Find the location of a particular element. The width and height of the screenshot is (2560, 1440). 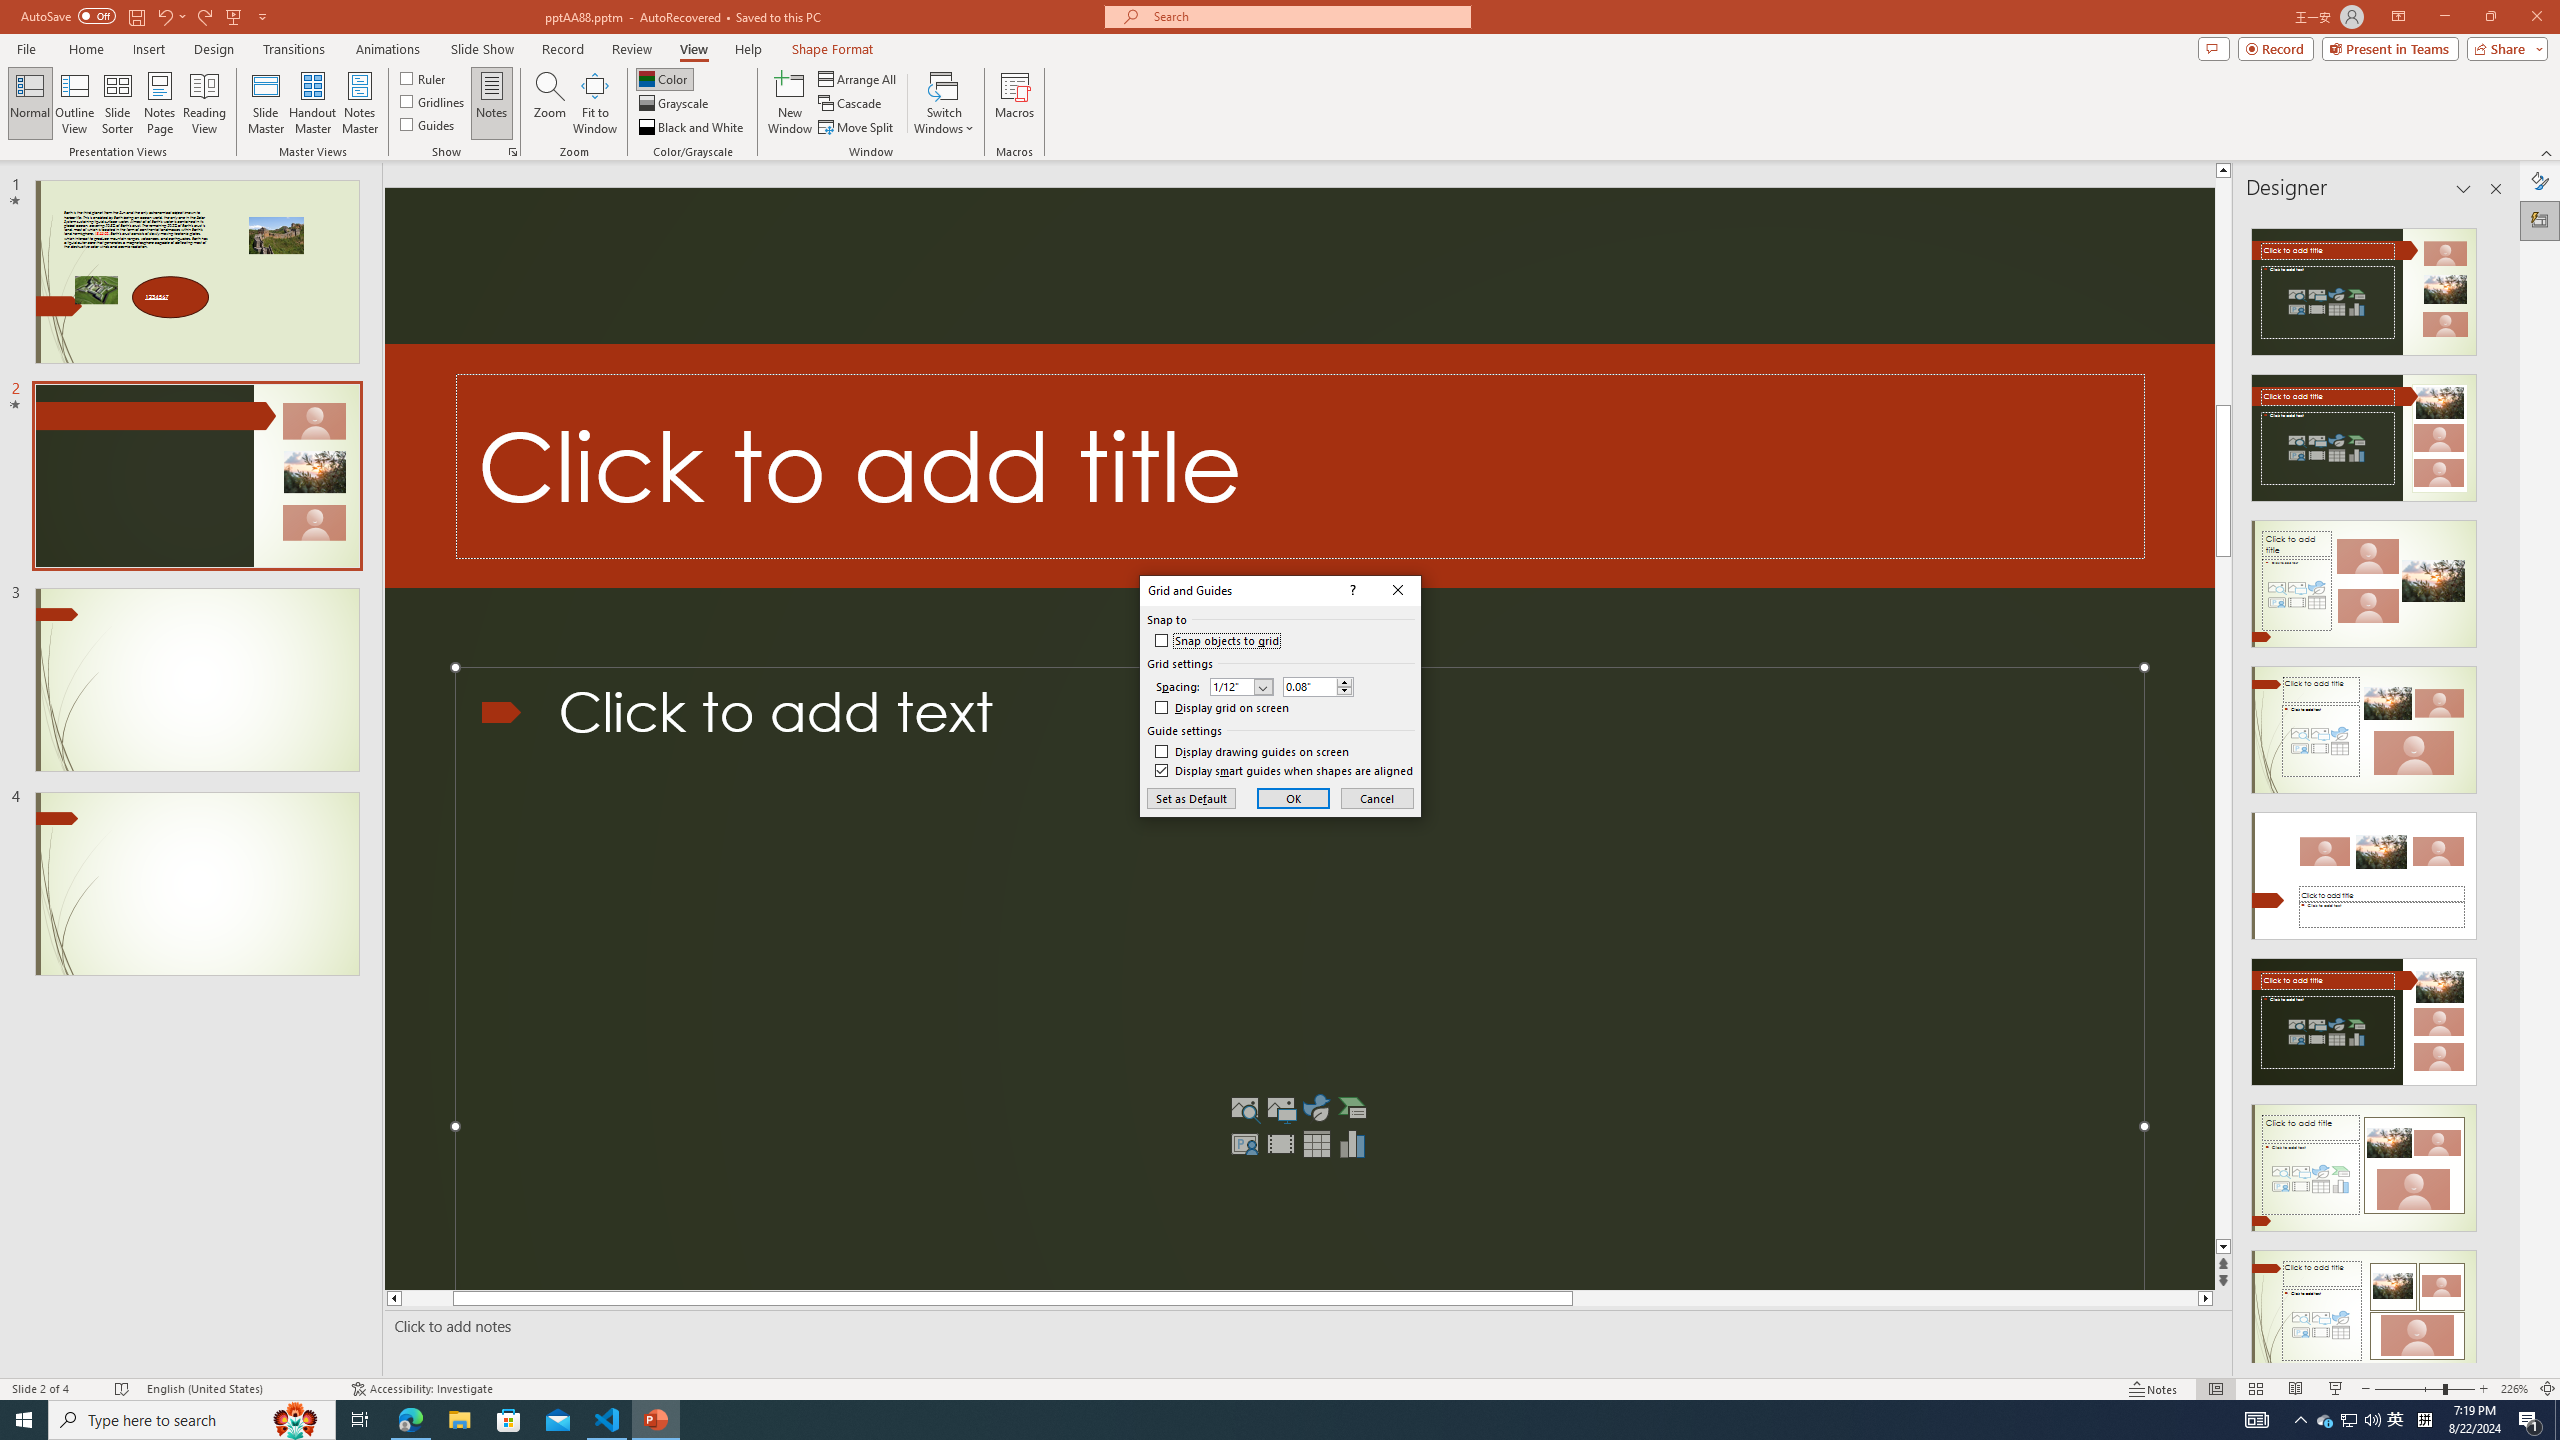

Recommended Design: Design Idea is located at coordinates (2364, 286).